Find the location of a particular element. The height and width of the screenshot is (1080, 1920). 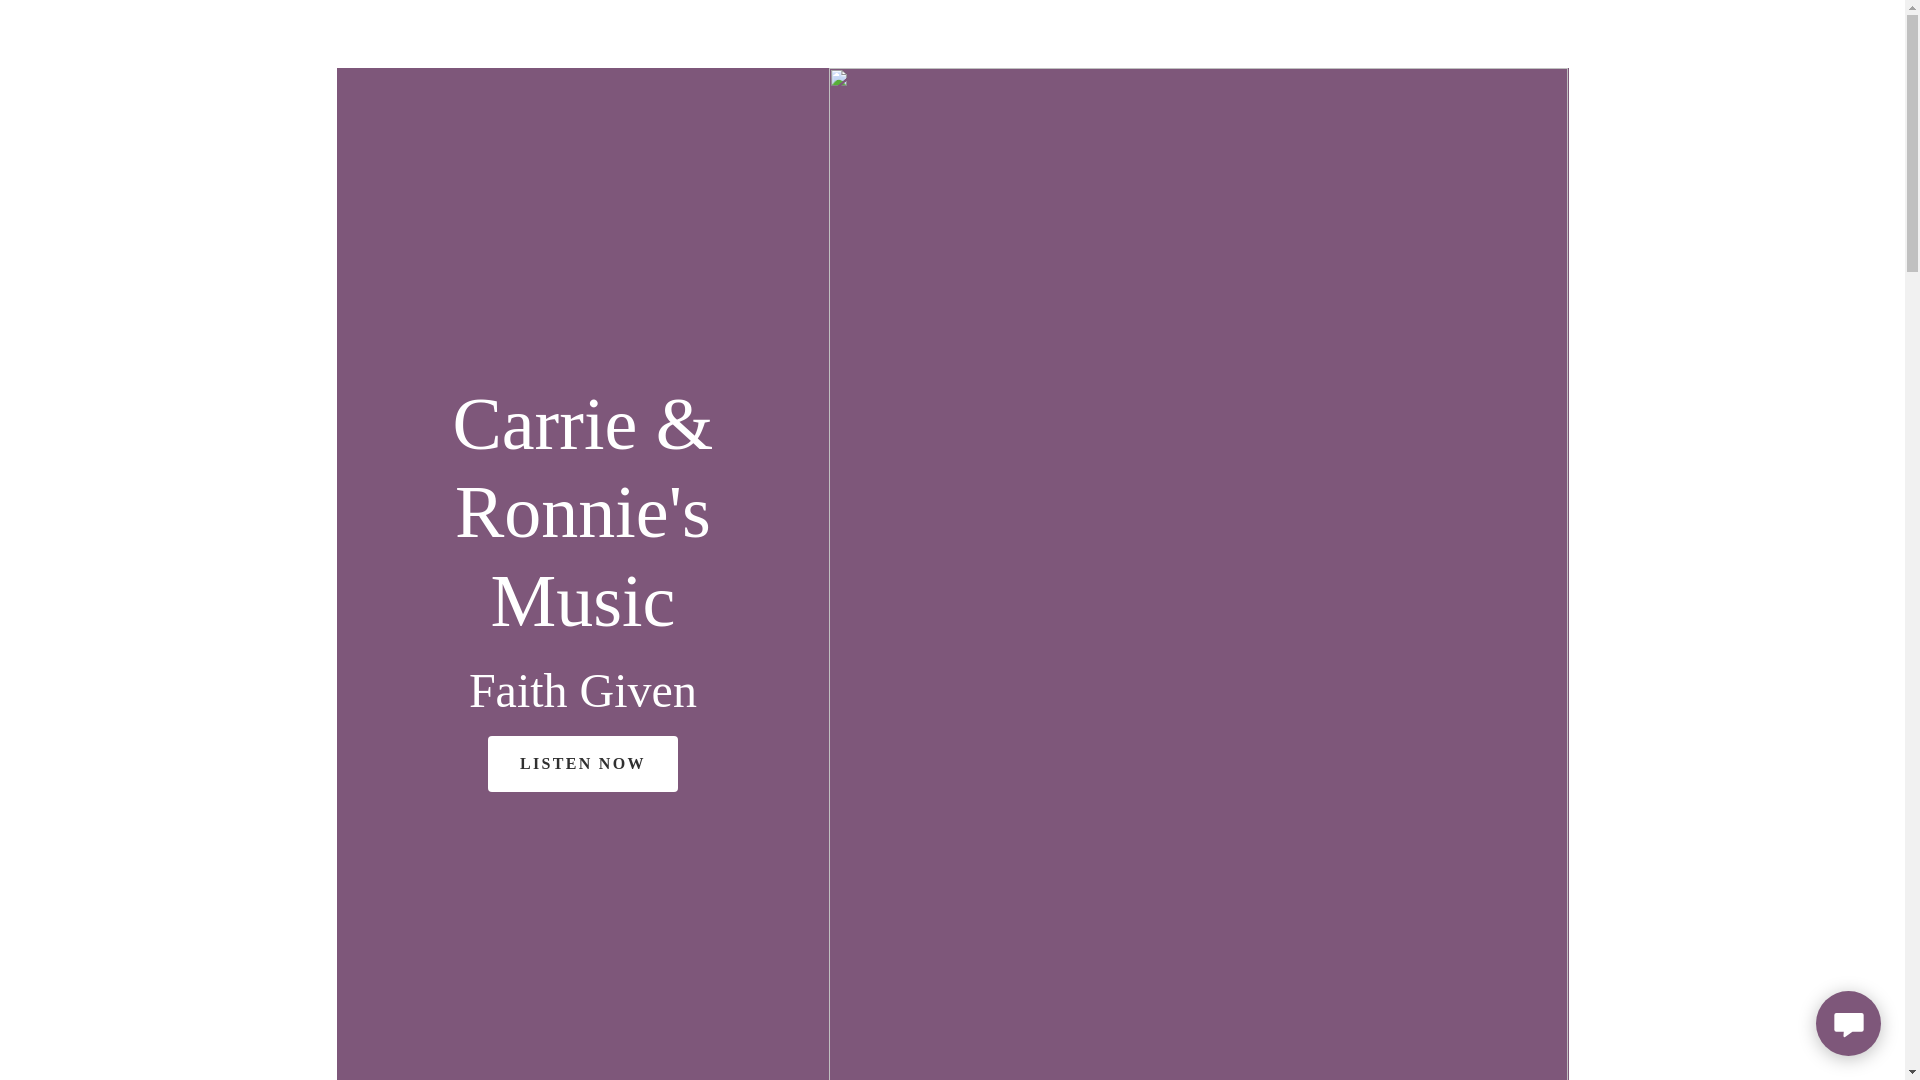

LISTEN NOW is located at coordinates (582, 763).